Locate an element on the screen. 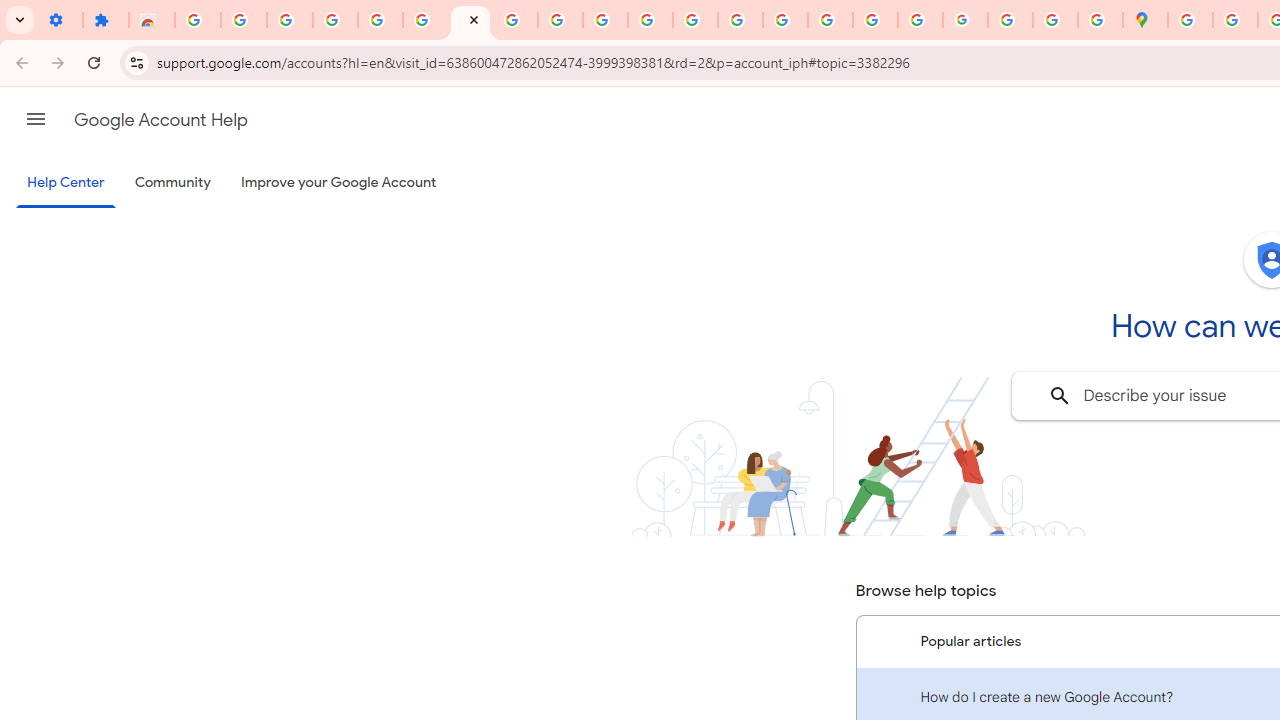 This screenshot has height=720, width=1280. Learn how to find your photos - Google Photos Help is located at coordinates (290, 20).